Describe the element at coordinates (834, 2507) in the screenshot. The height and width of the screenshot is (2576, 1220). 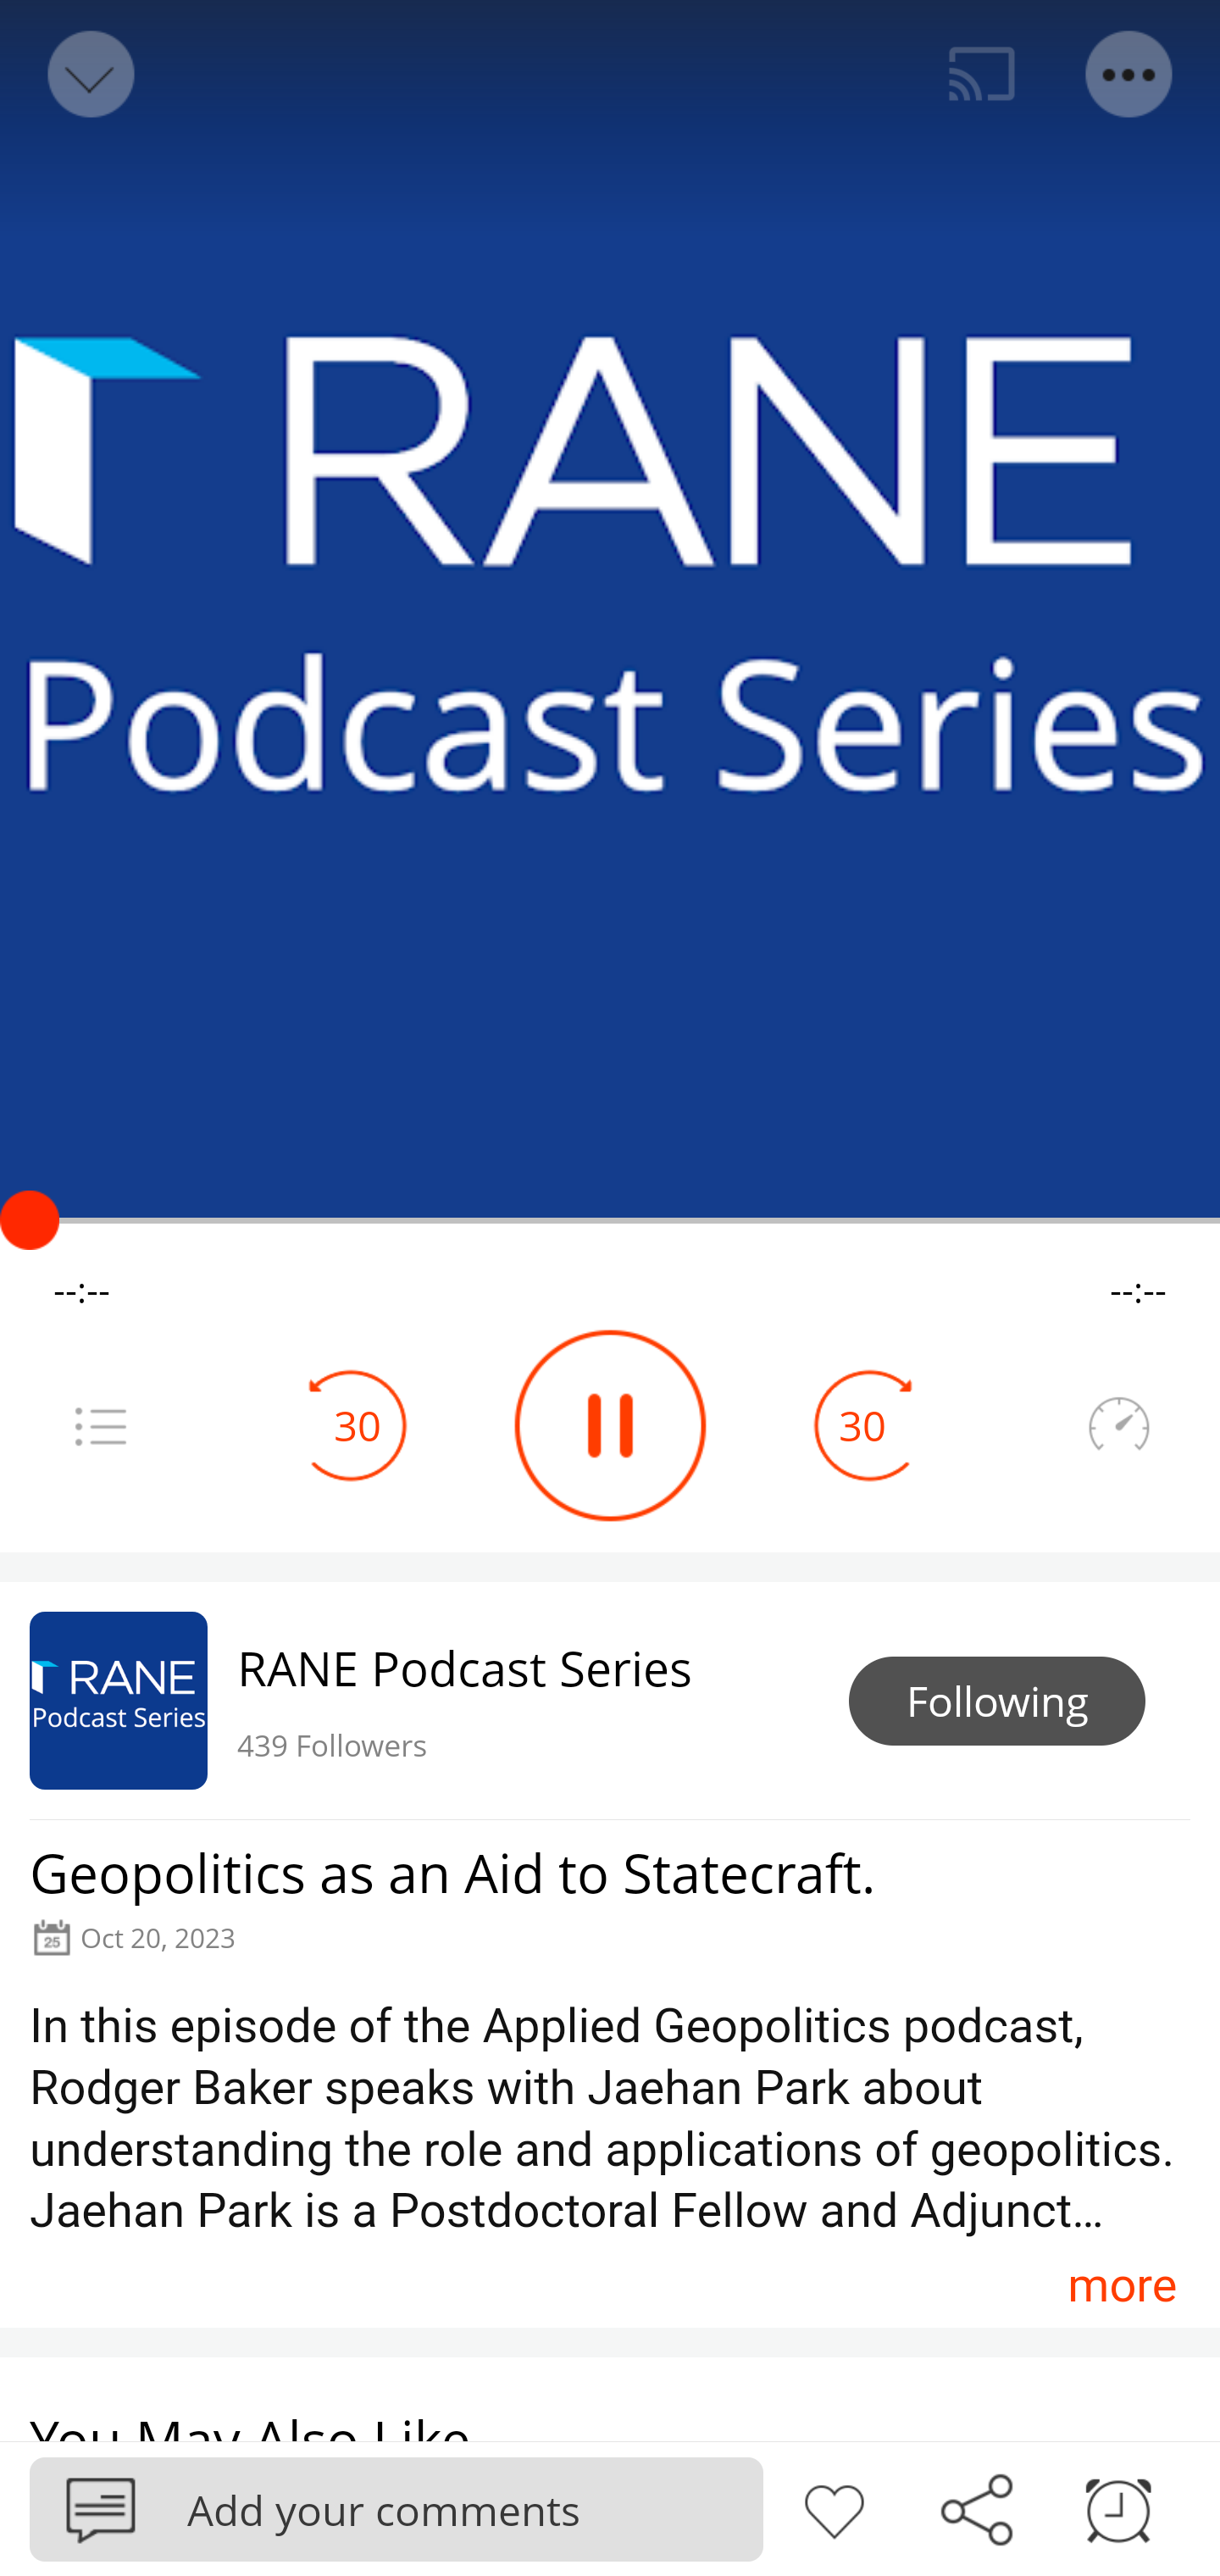
I see `Like` at that location.